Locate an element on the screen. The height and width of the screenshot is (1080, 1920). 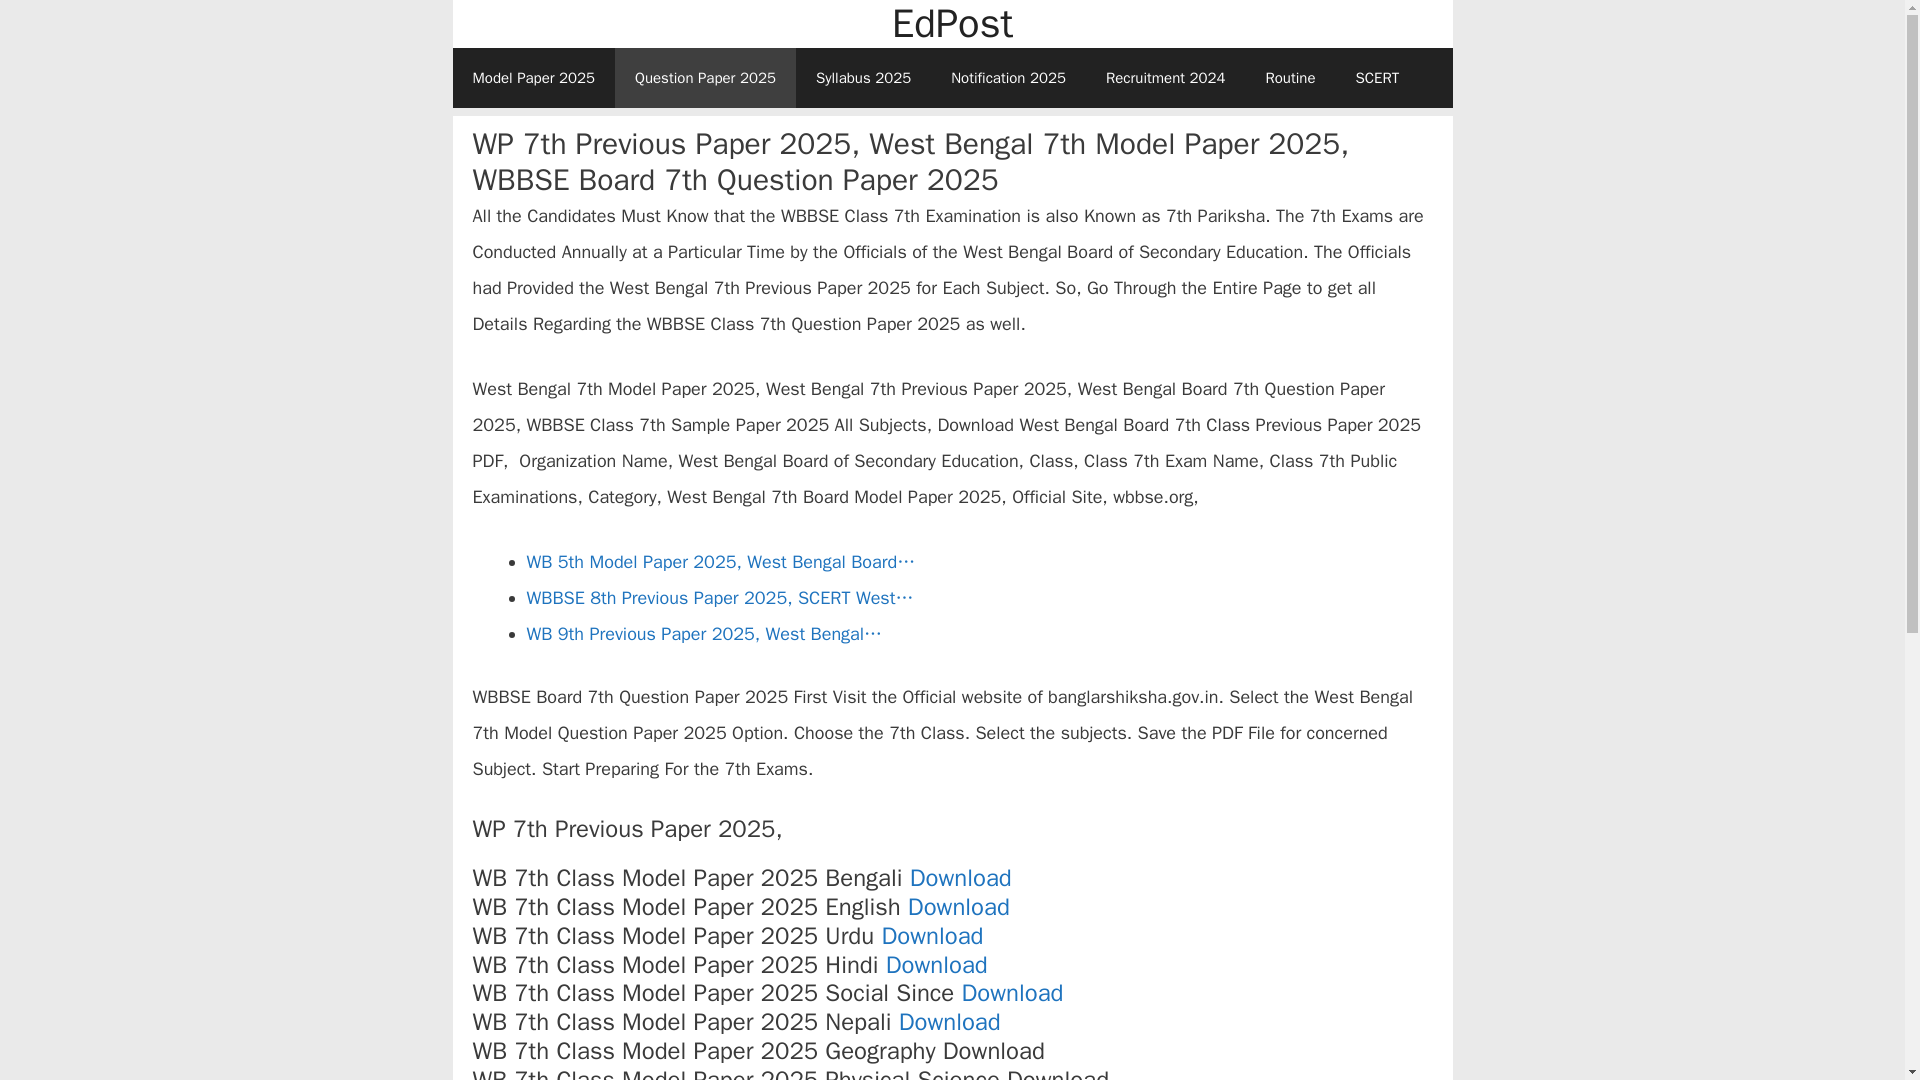
Download is located at coordinates (960, 878).